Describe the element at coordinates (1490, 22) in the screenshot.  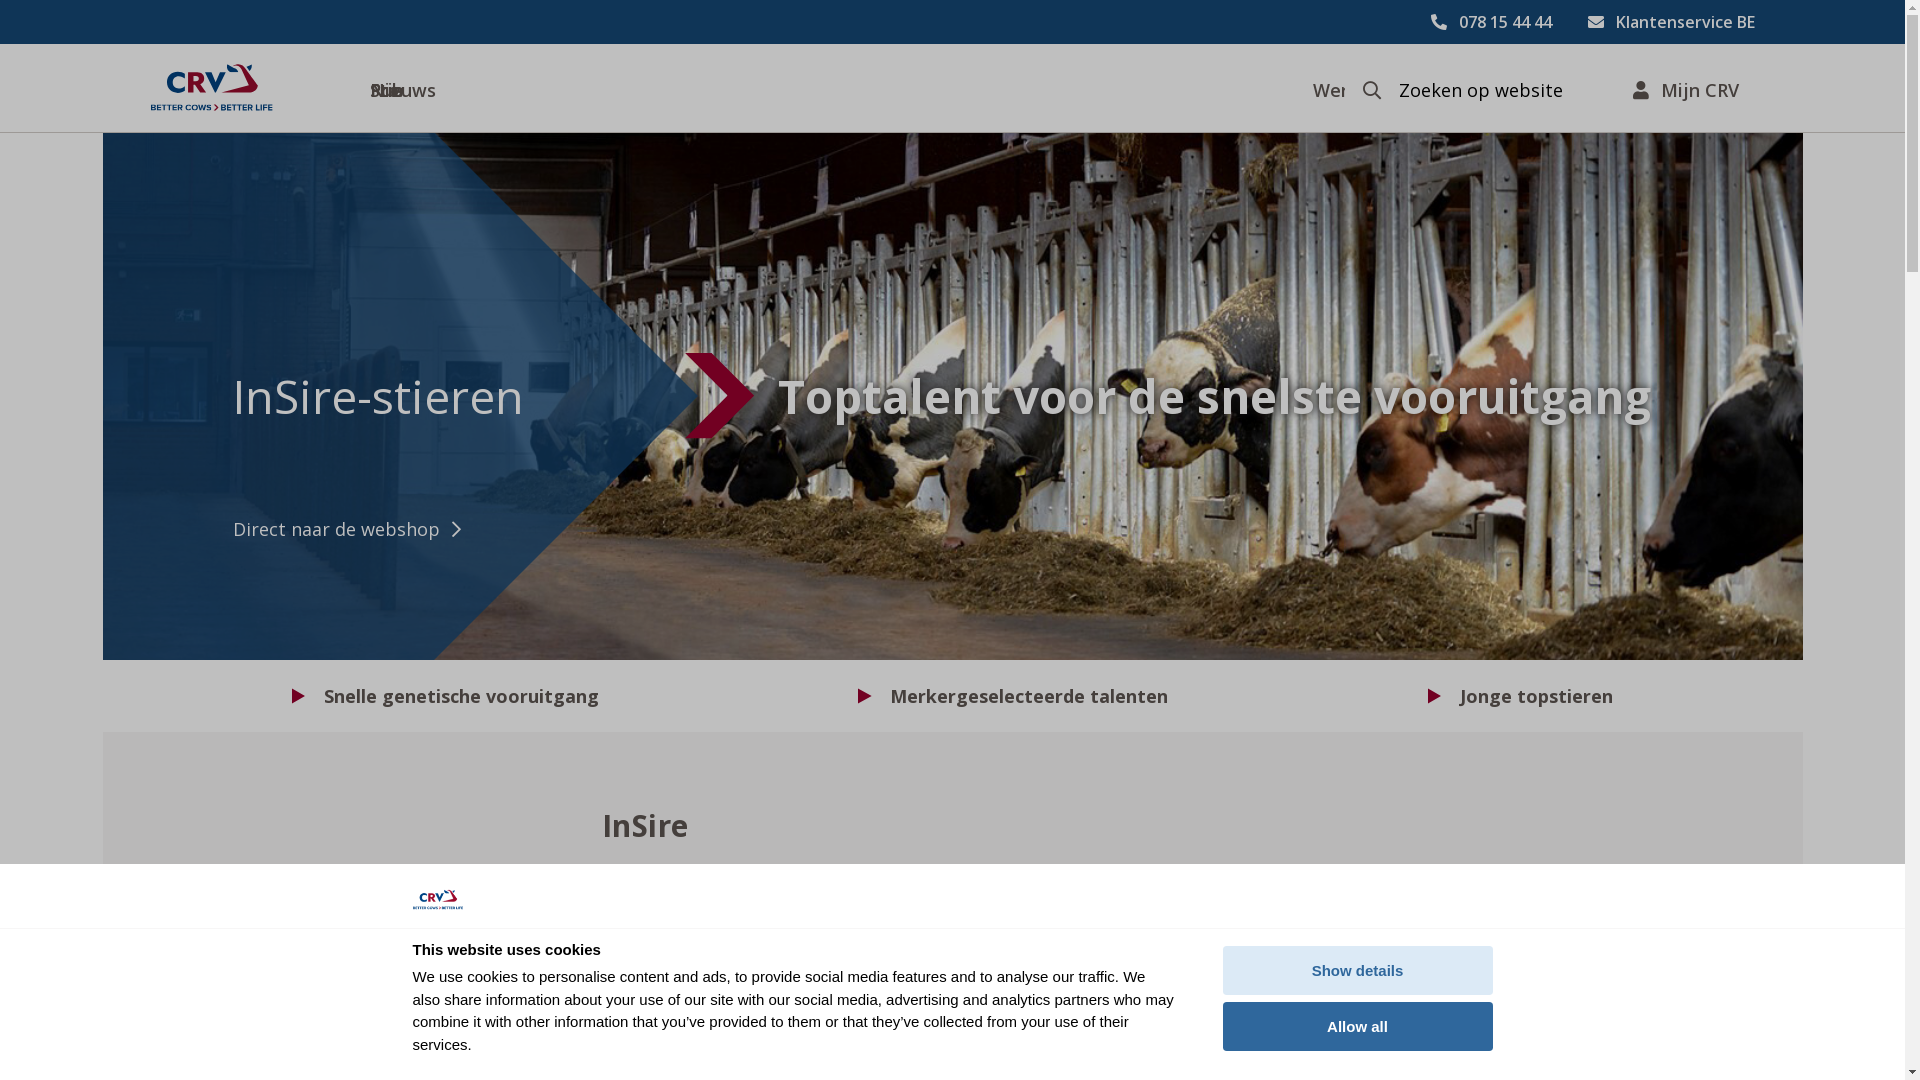
I see `078 15 44 44` at that location.